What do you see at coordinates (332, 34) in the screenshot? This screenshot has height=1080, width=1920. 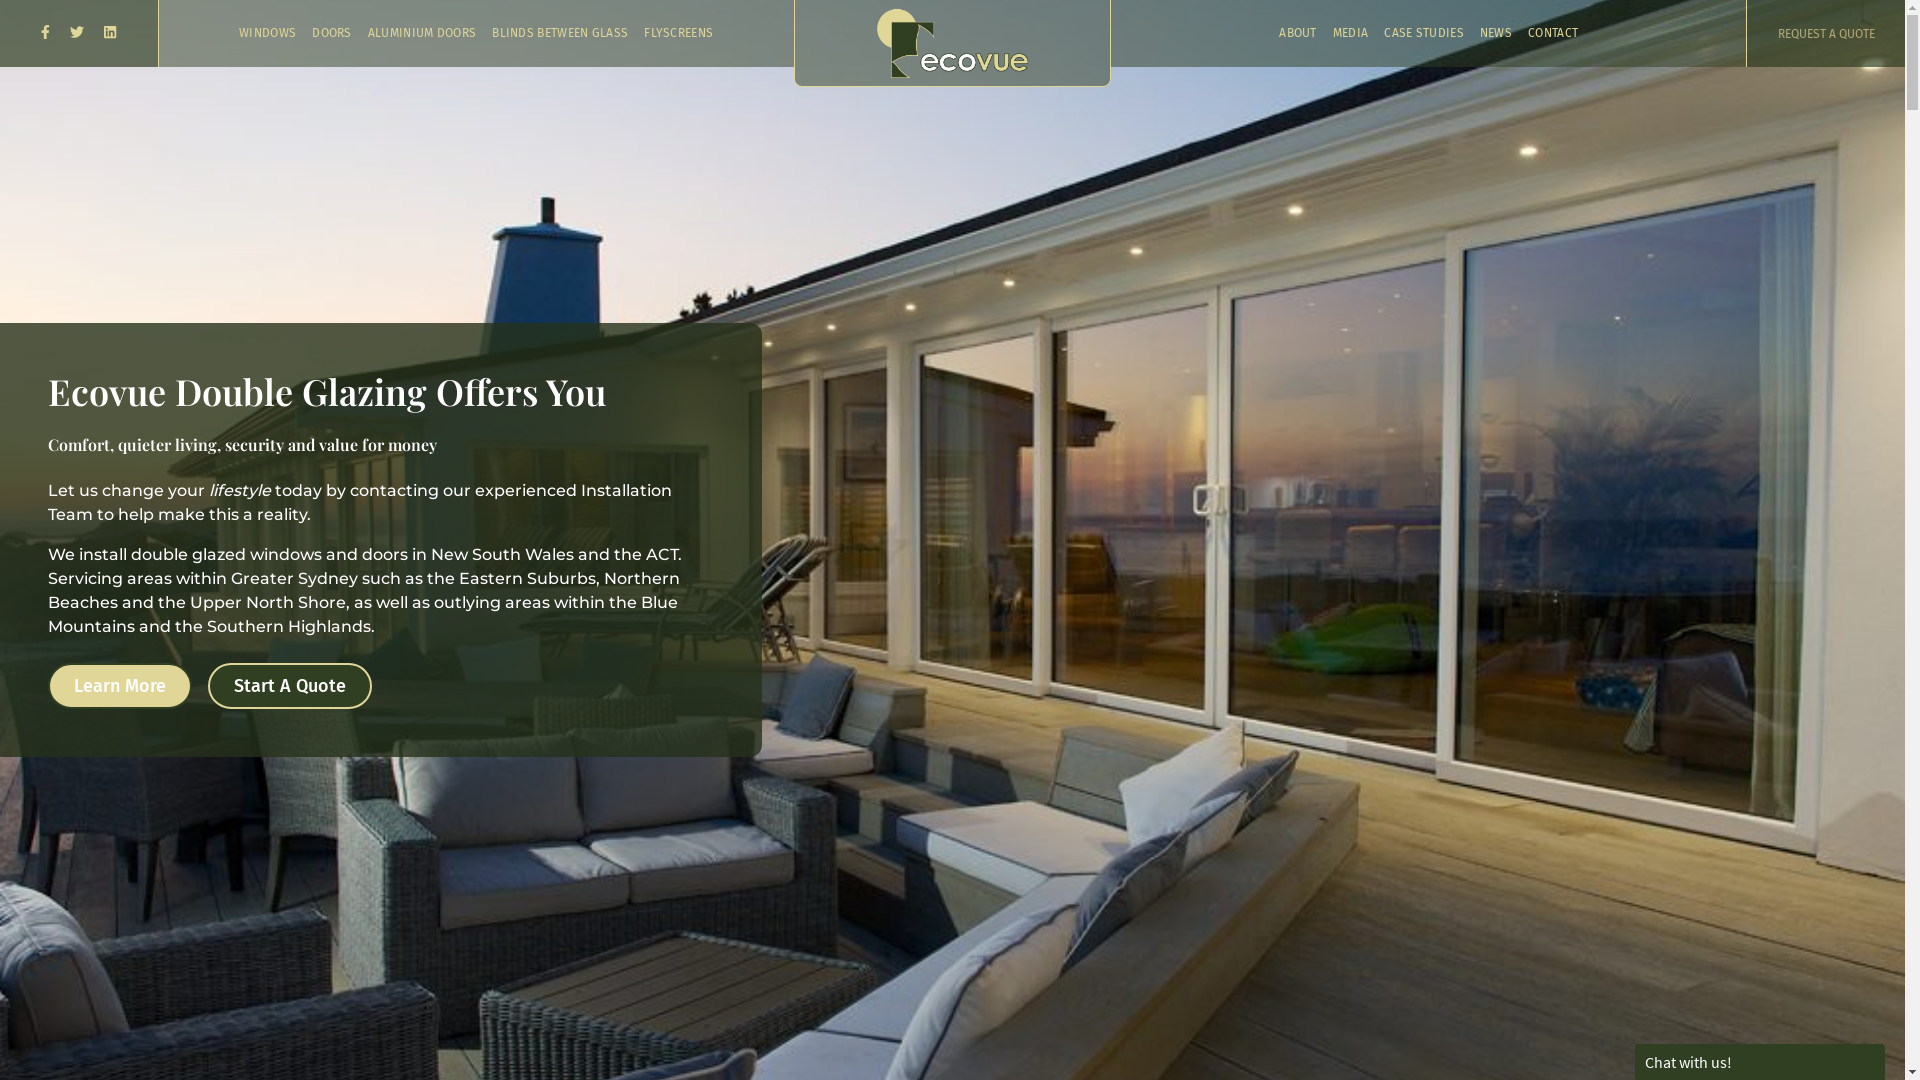 I see `DOORS` at bounding box center [332, 34].